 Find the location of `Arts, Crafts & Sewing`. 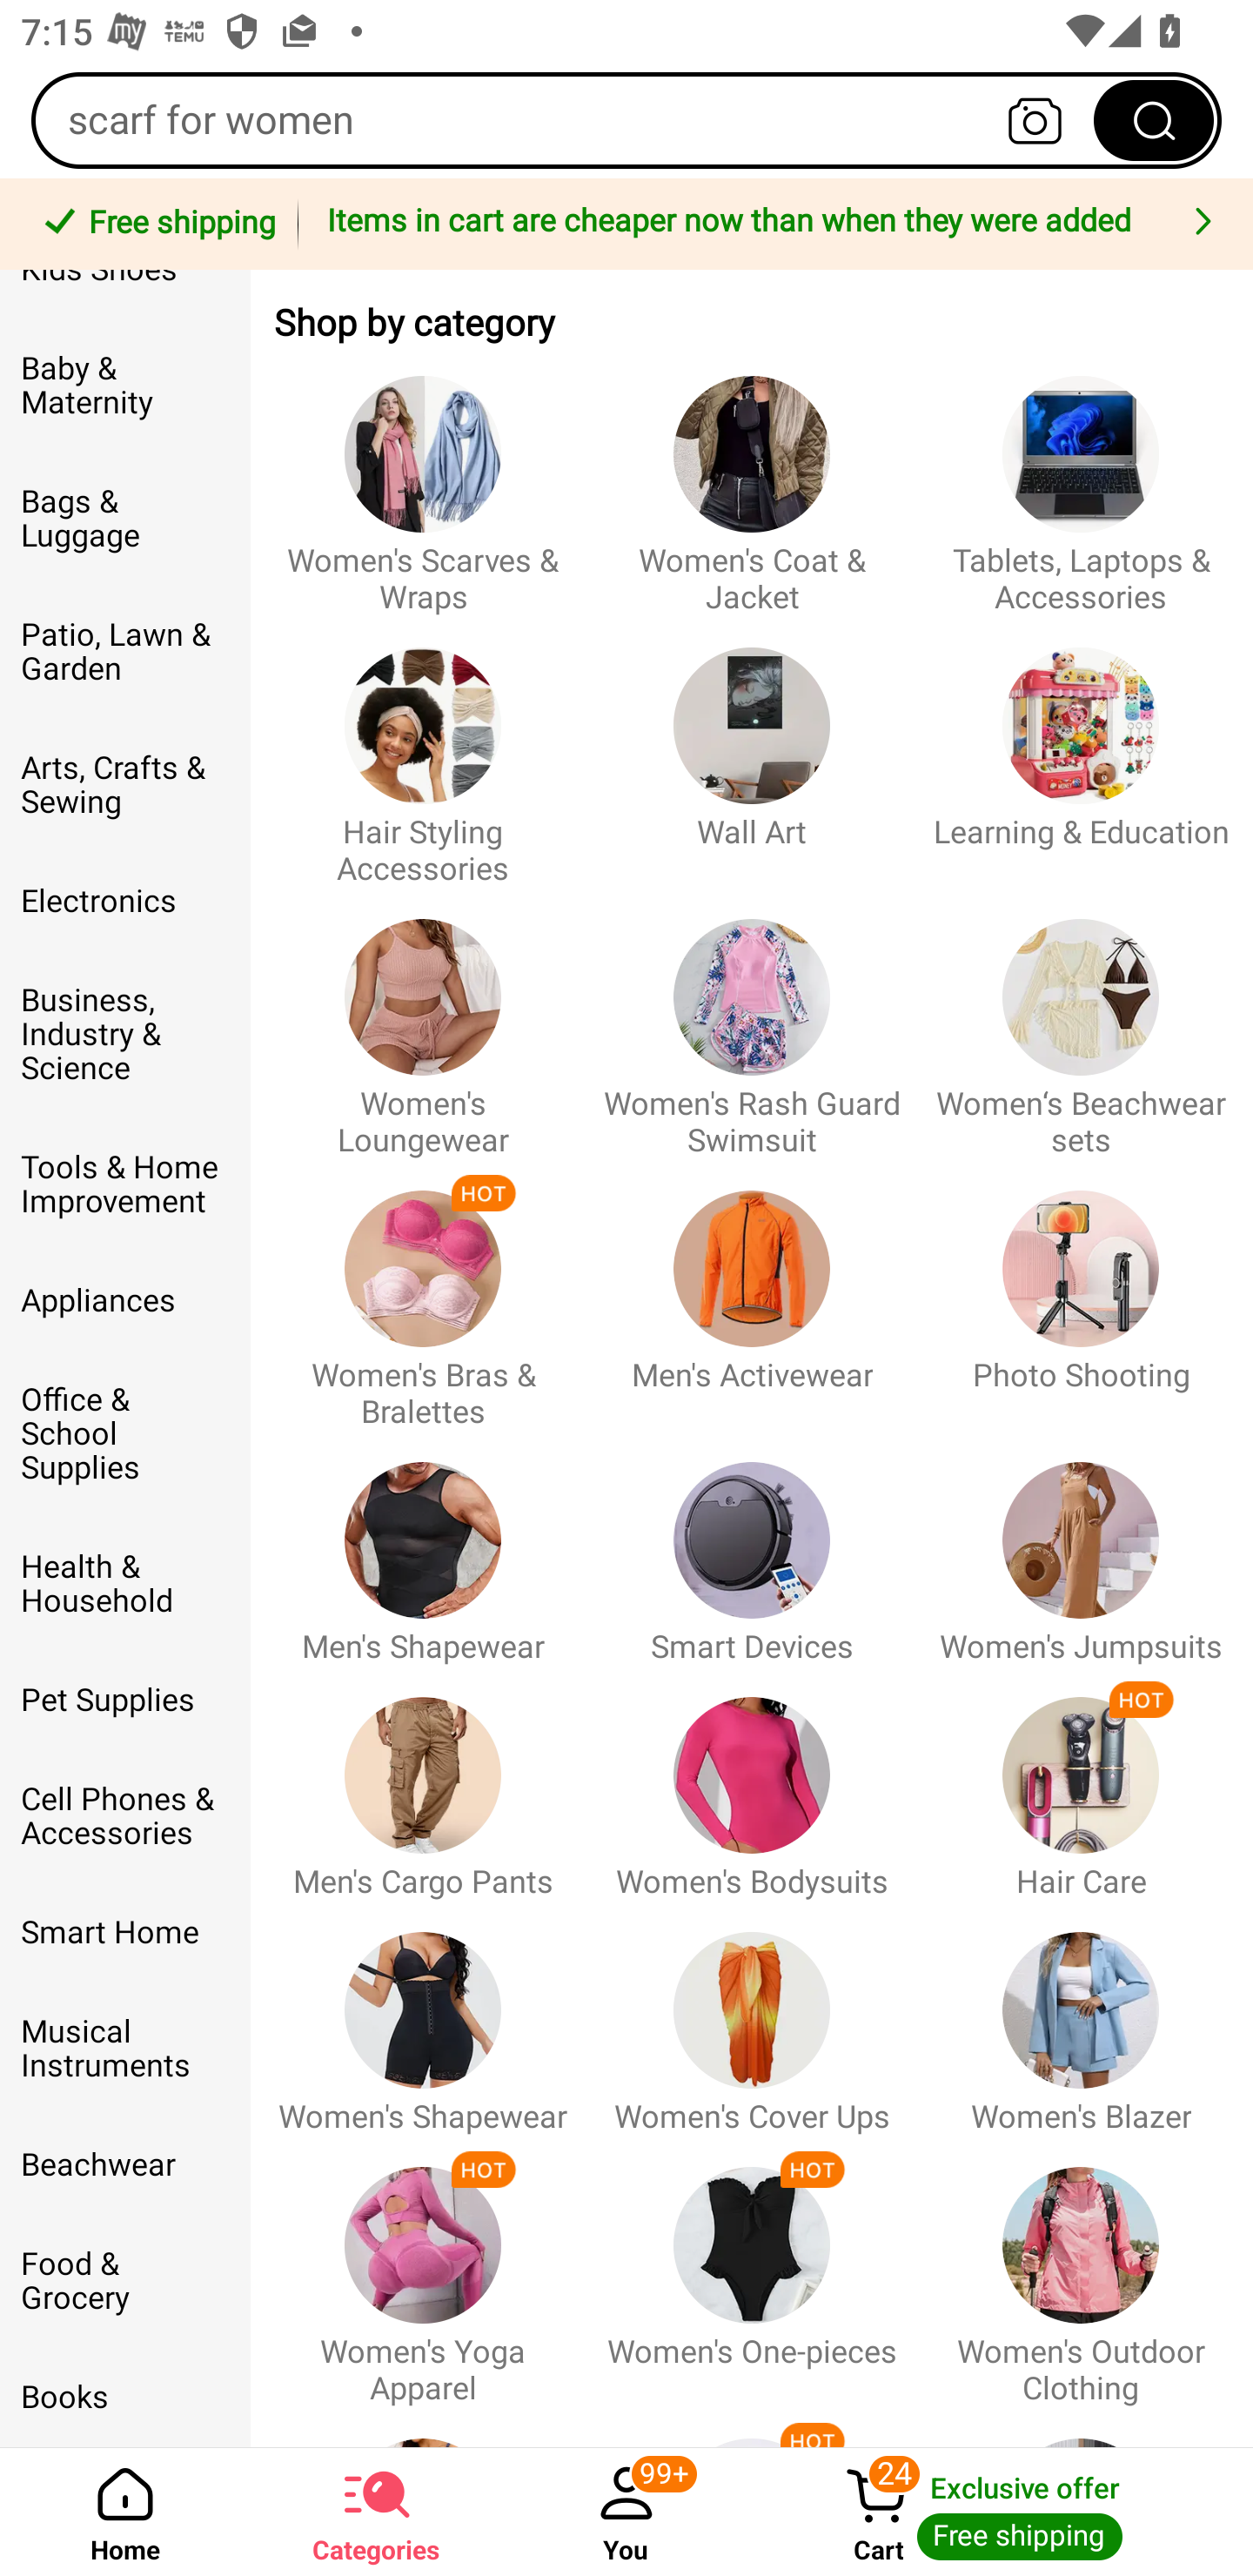

Arts, Crafts & Sewing is located at coordinates (125, 785).